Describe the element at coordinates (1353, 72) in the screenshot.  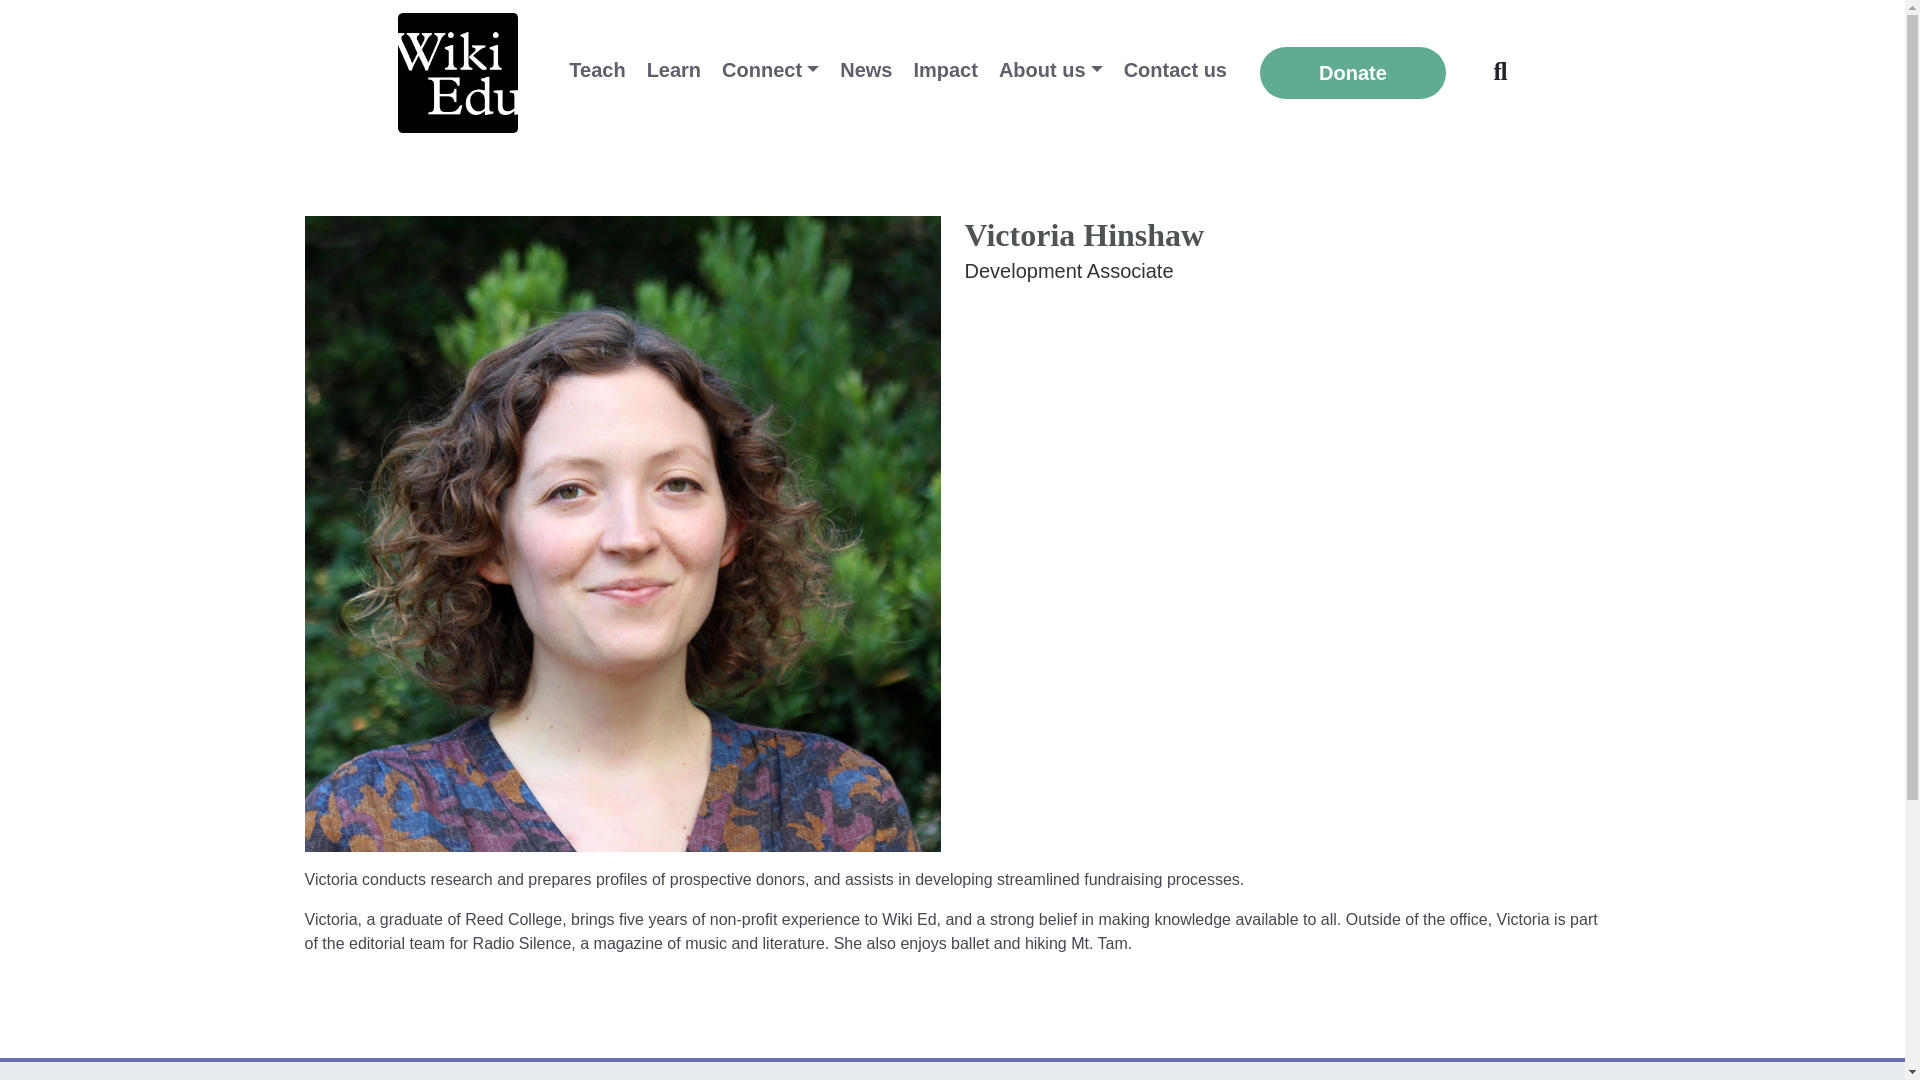
I see `Donate` at that location.